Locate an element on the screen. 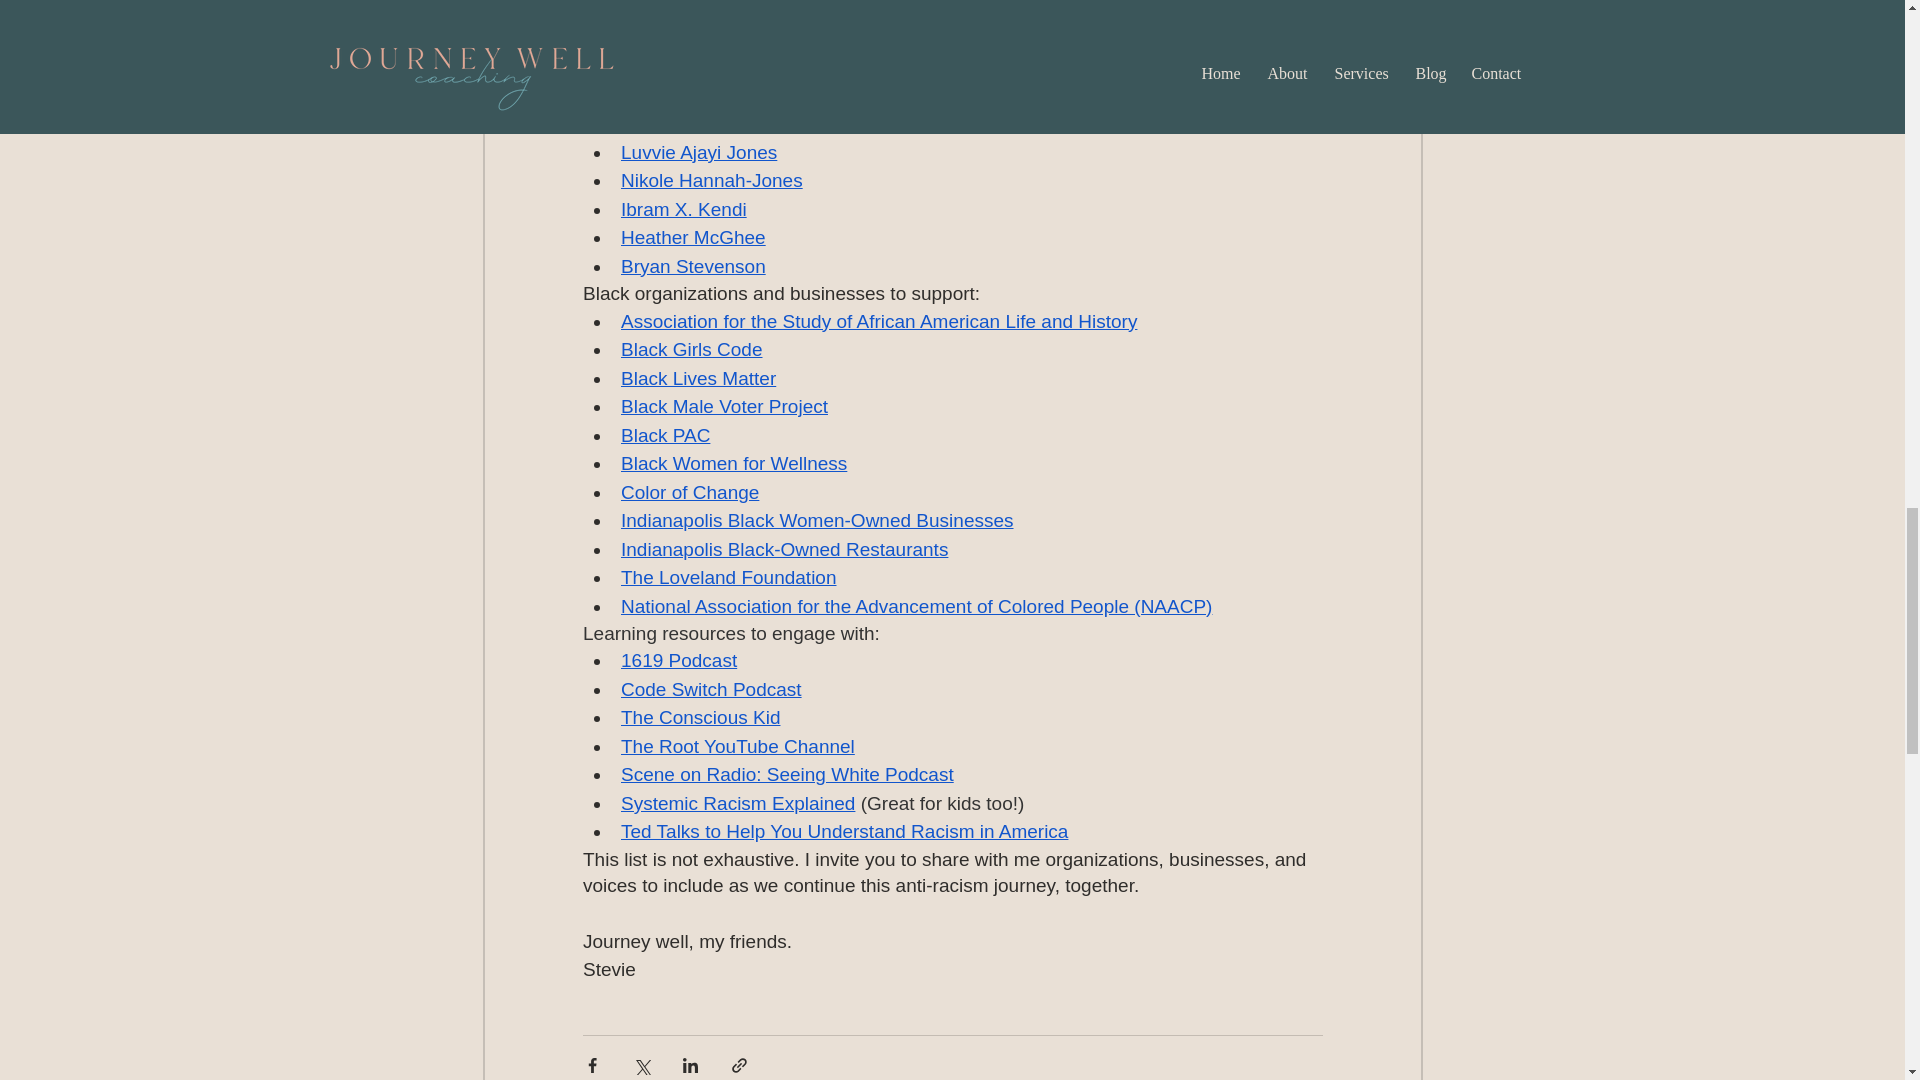 The height and width of the screenshot is (1080, 1920). Color of Change is located at coordinates (689, 492).